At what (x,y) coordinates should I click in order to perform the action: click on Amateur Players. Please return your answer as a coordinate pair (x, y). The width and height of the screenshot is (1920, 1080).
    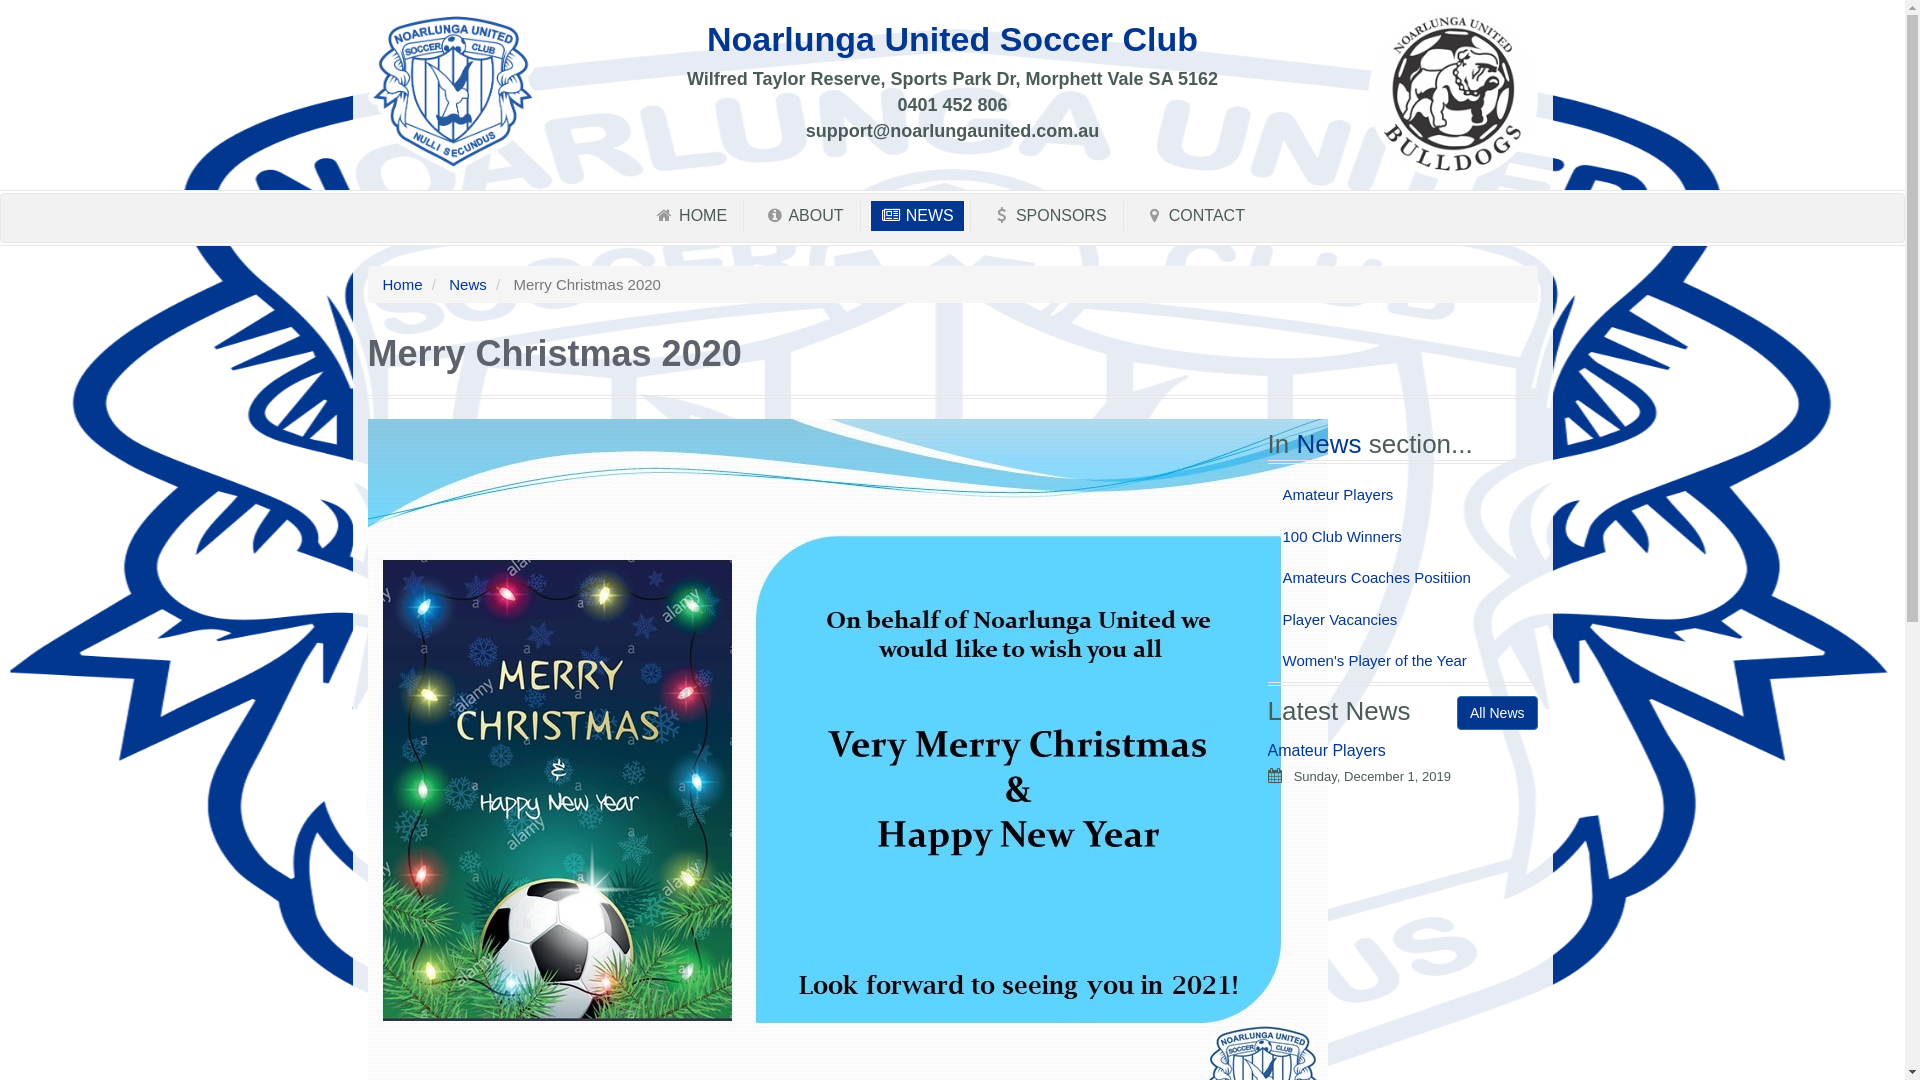
    Looking at the image, I should click on (1403, 494).